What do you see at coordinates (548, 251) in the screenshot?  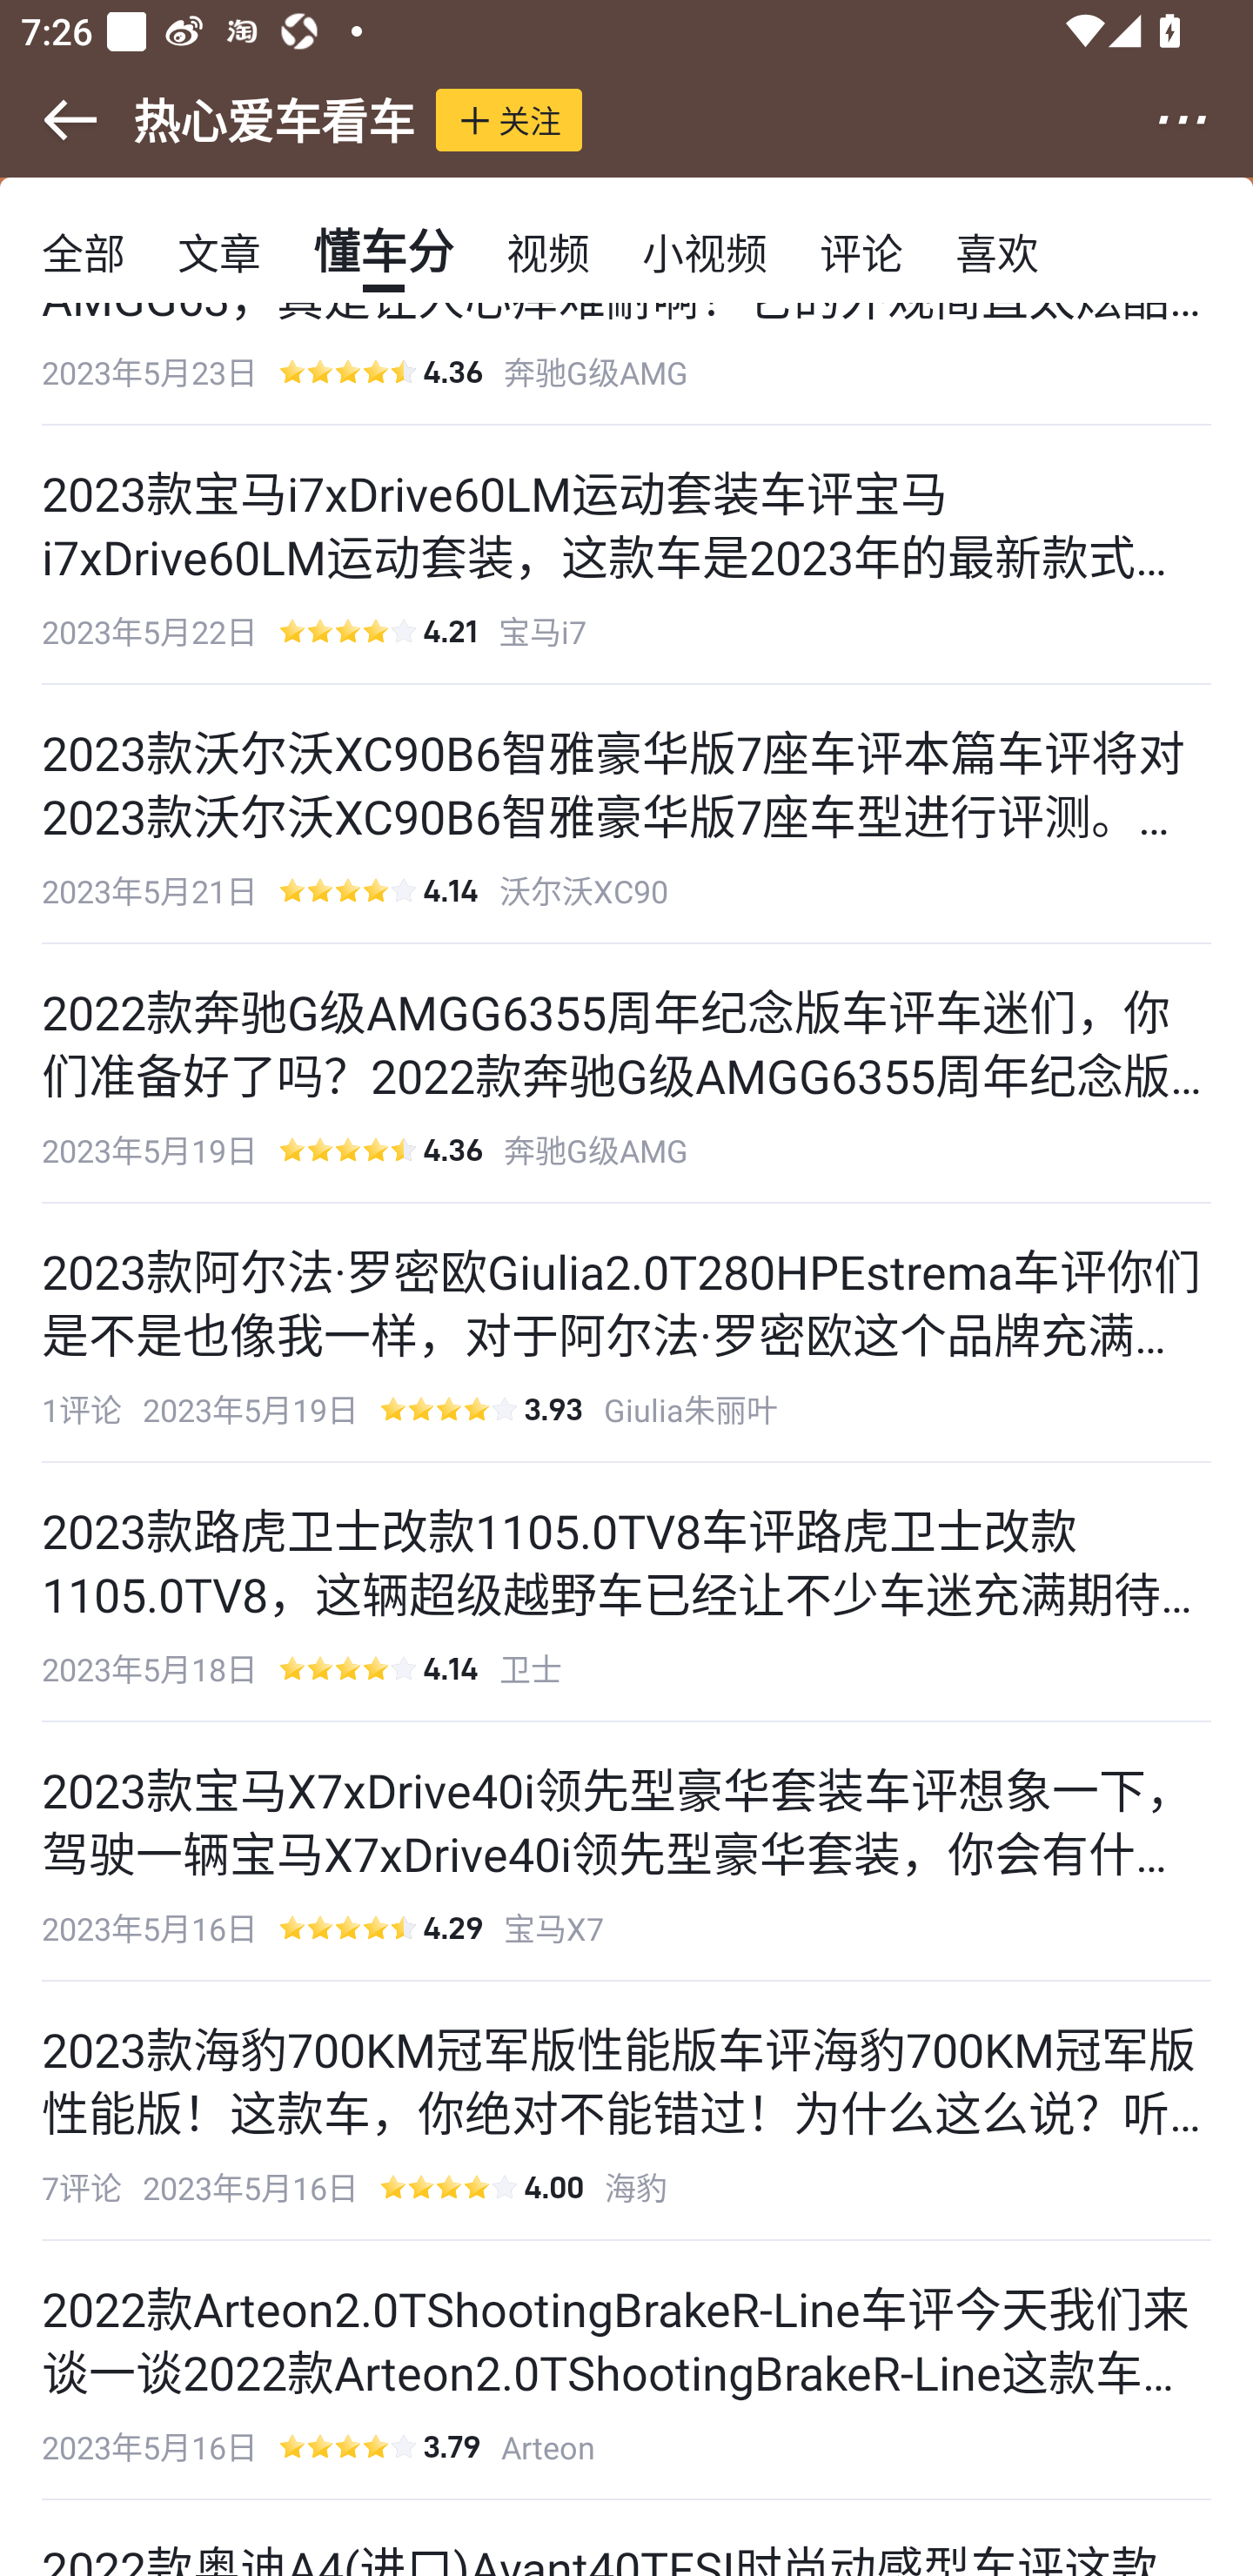 I see `视频` at bounding box center [548, 251].